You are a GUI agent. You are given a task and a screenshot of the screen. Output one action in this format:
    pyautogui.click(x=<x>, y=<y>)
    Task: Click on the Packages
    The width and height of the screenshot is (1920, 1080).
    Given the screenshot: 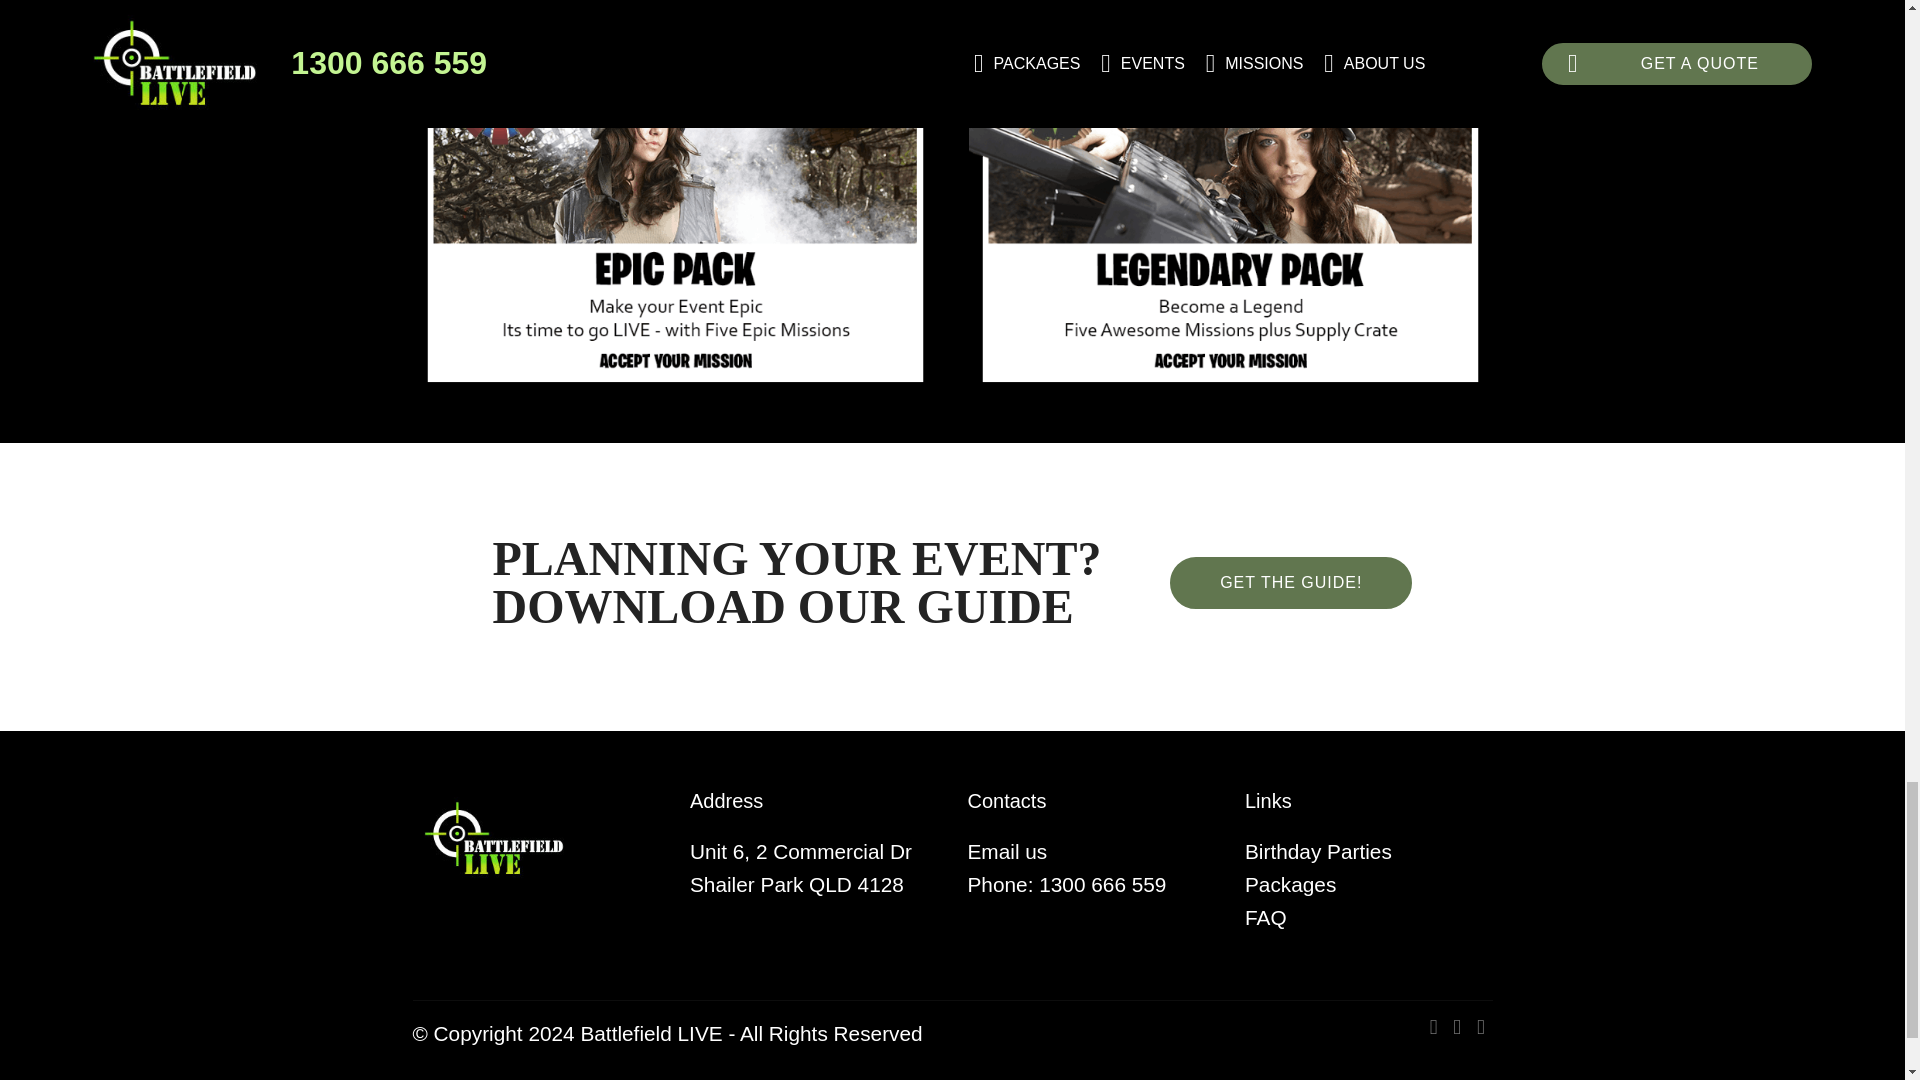 What is the action you would take?
    pyautogui.click(x=1290, y=884)
    